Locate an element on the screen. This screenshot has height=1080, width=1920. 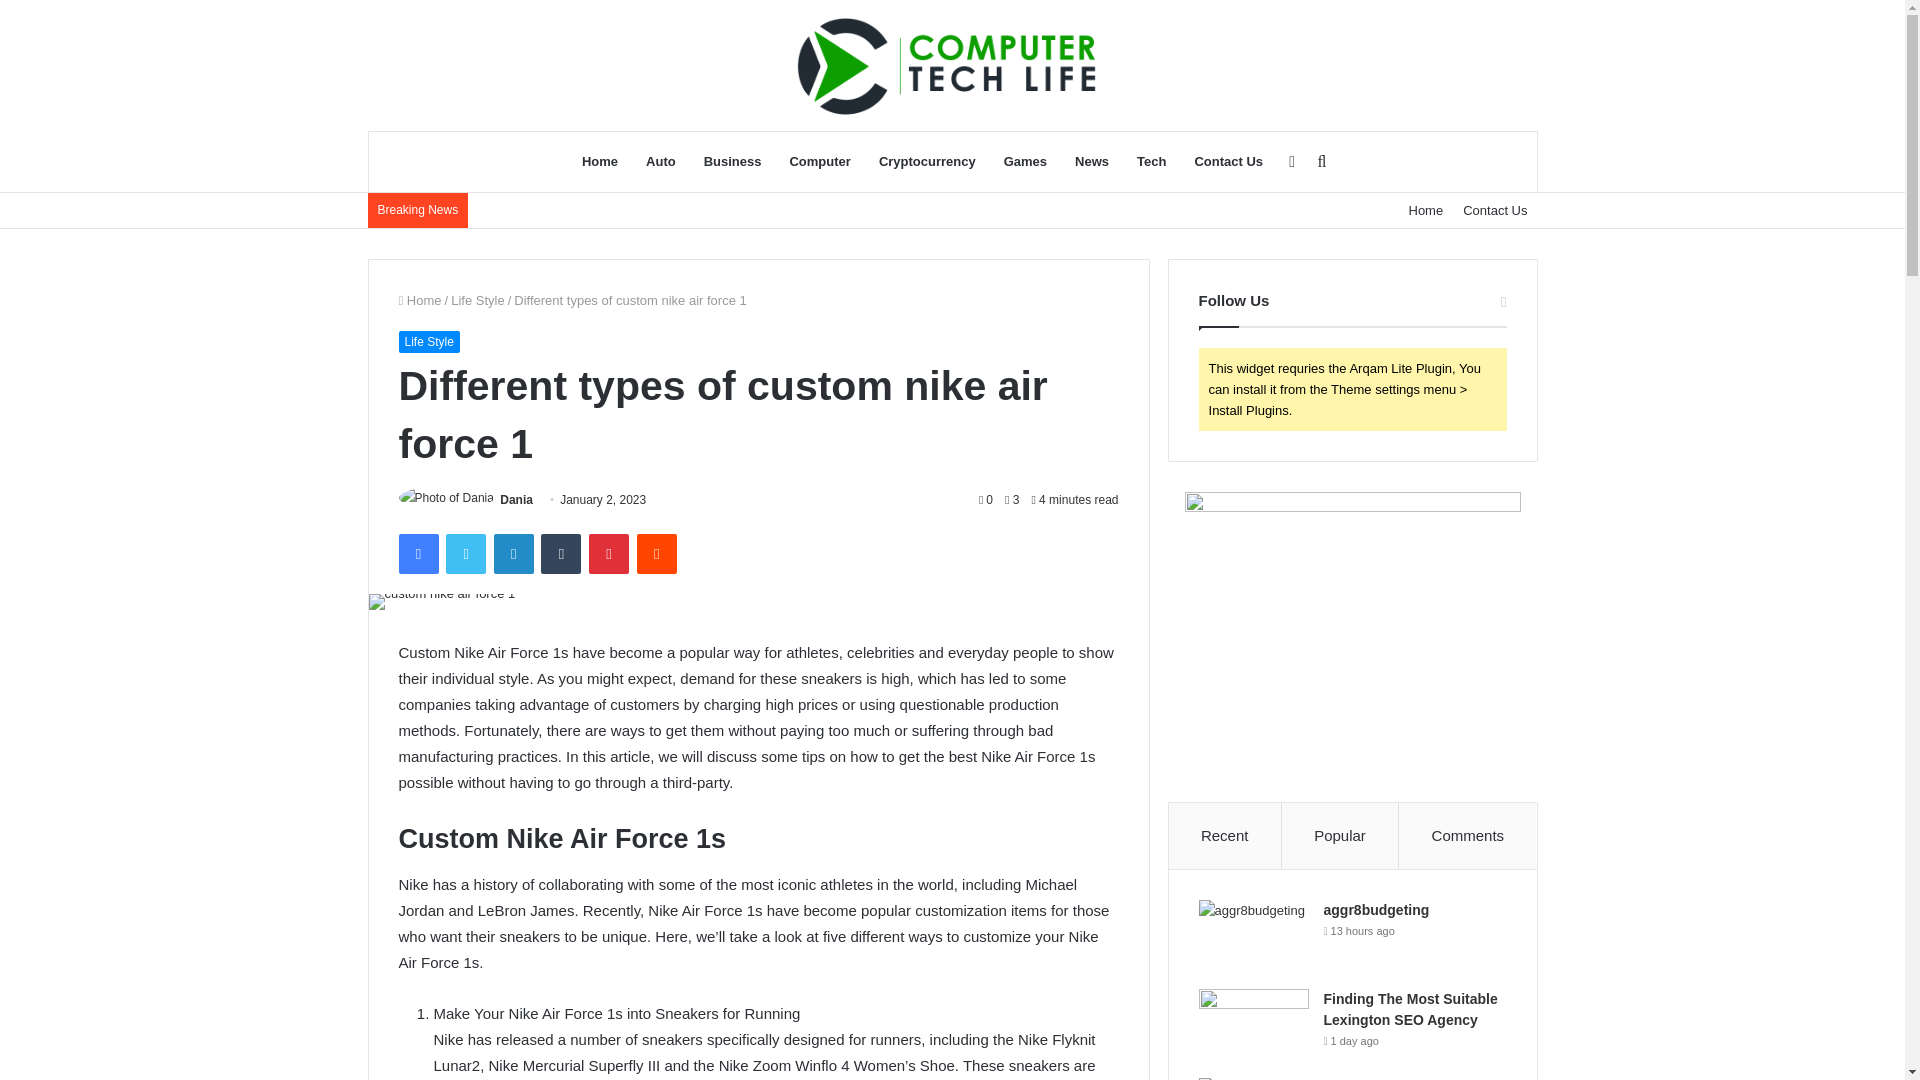
Twitter is located at coordinates (465, 553).